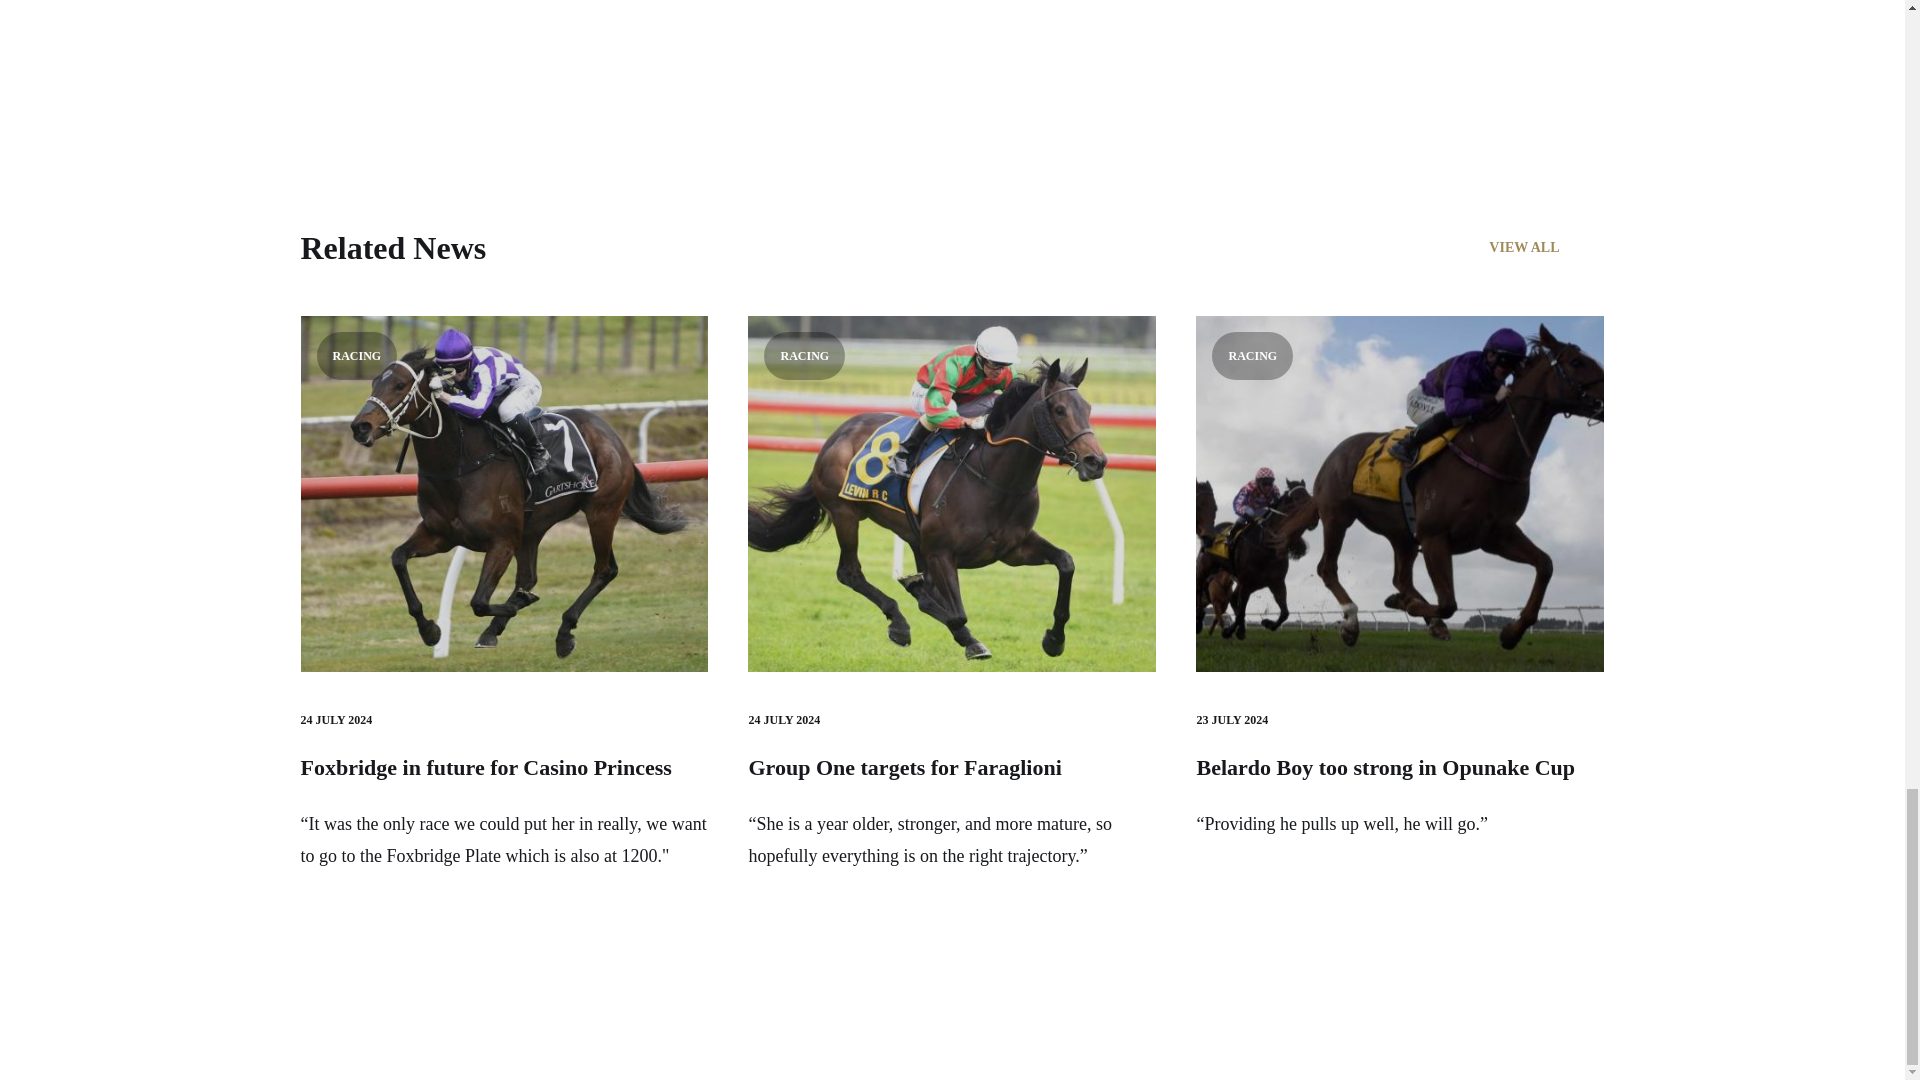 The width and height of the screenshot is (1920, 1080). What do you see at coordinates (632, 42) in the screenshot?
I see `Copy Copy article link to clipboard` at bounding box center [632, 42].